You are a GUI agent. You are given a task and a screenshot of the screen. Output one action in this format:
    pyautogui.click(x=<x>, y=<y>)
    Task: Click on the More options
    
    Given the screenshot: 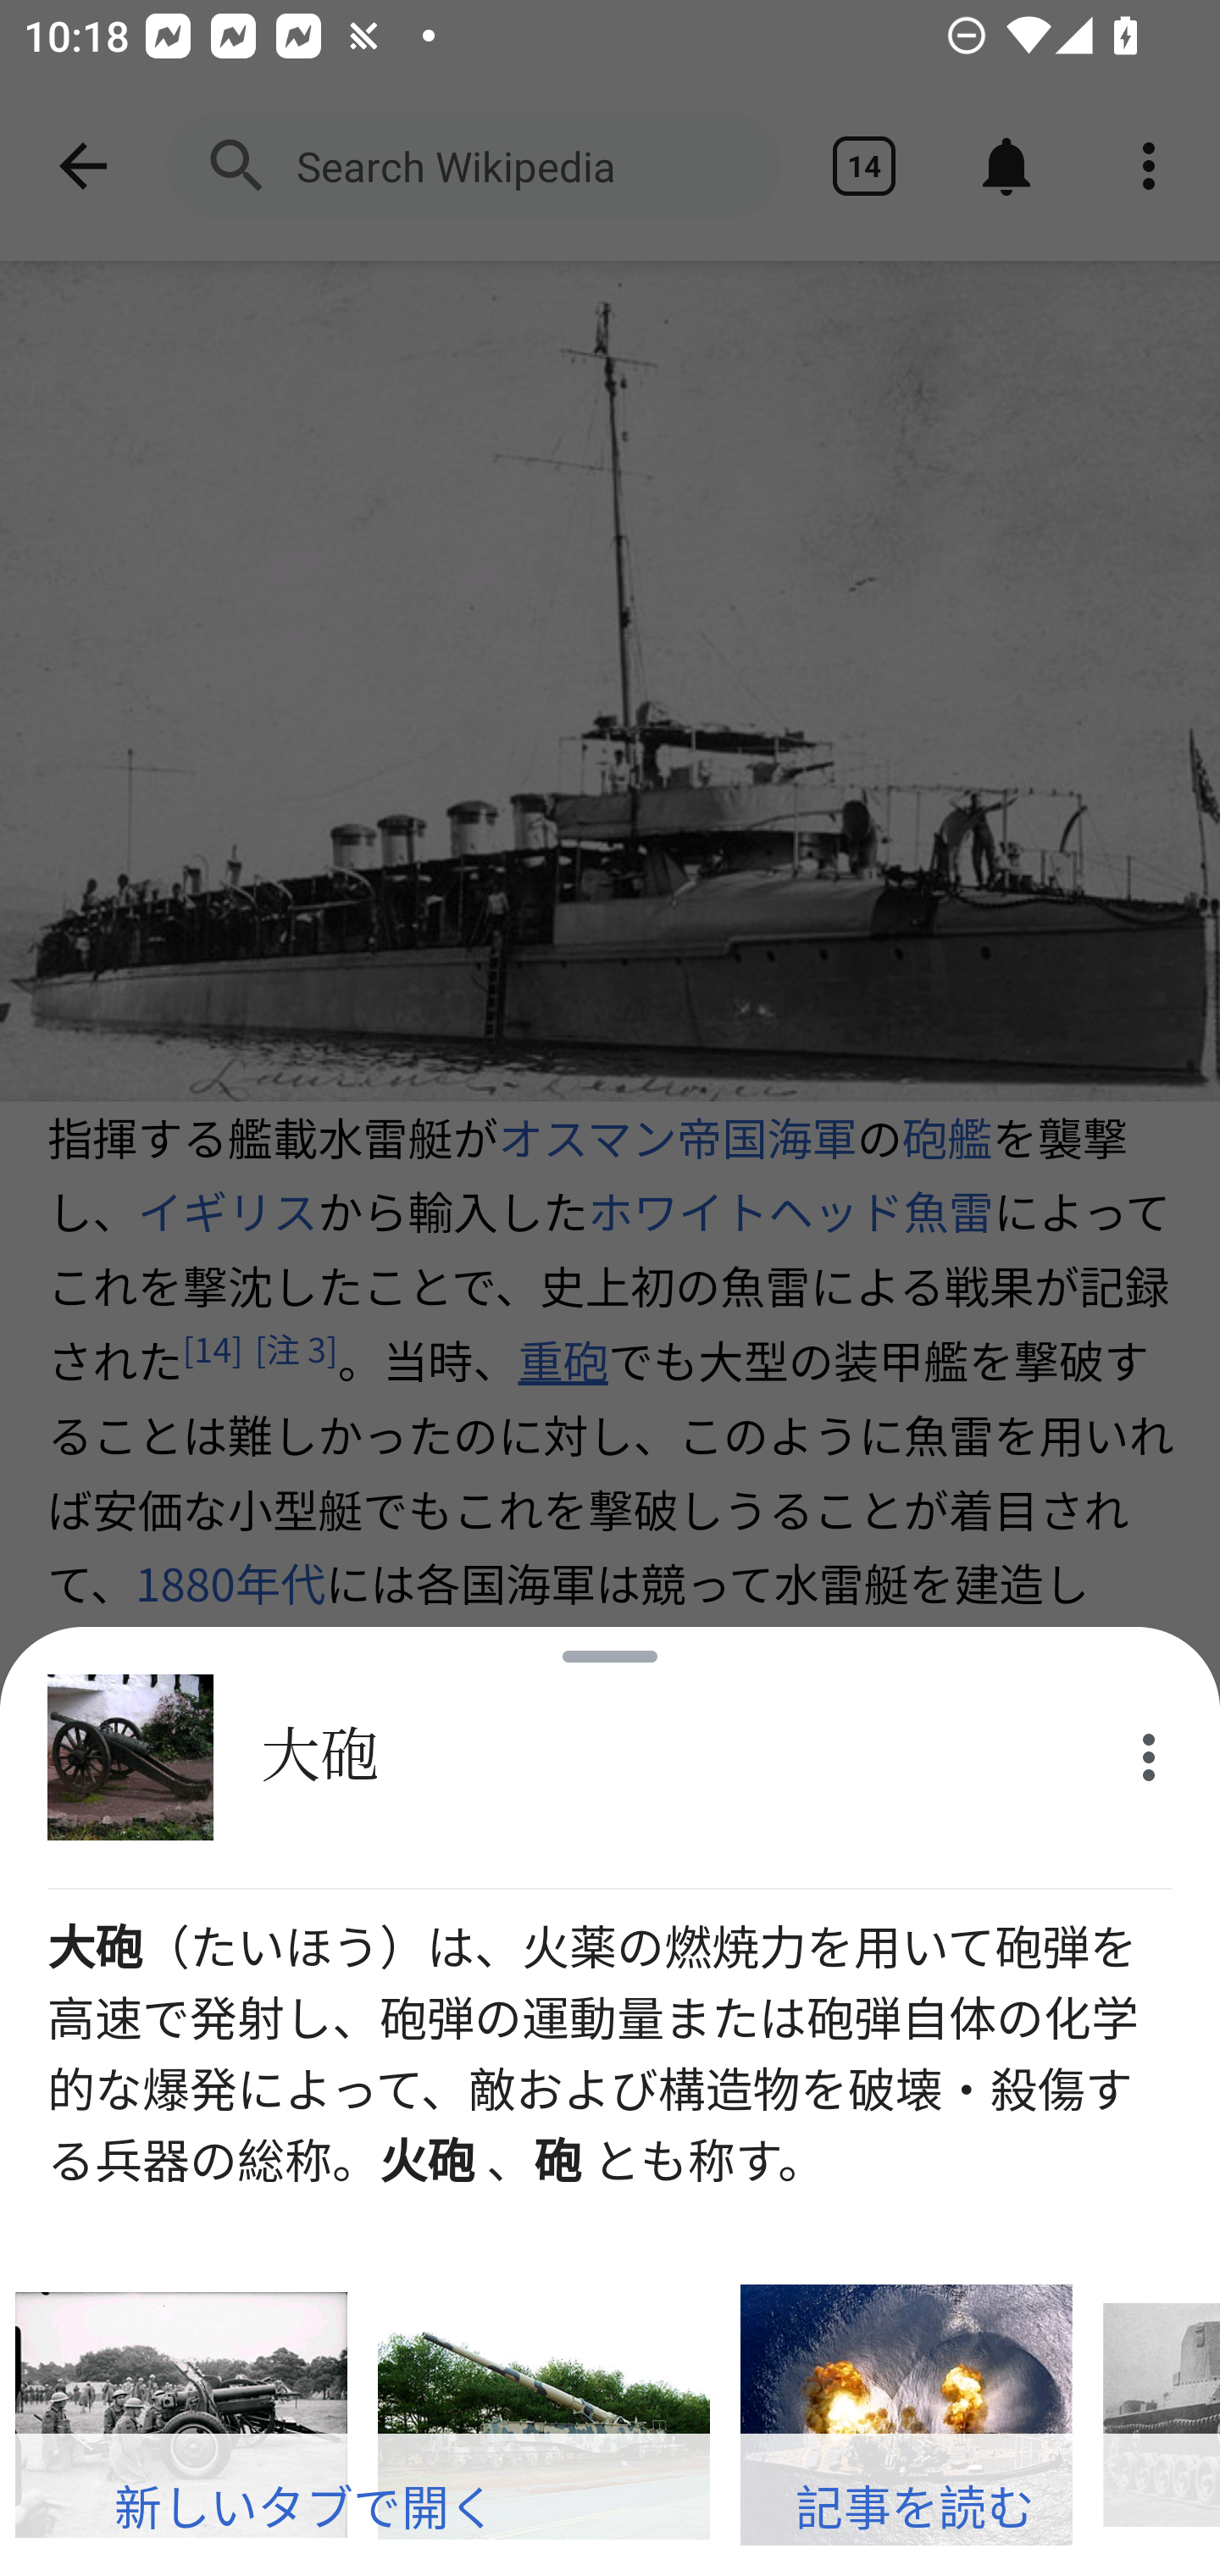 What is the action you would take?
    pyautogui.click(x=1149, y=1757)
    